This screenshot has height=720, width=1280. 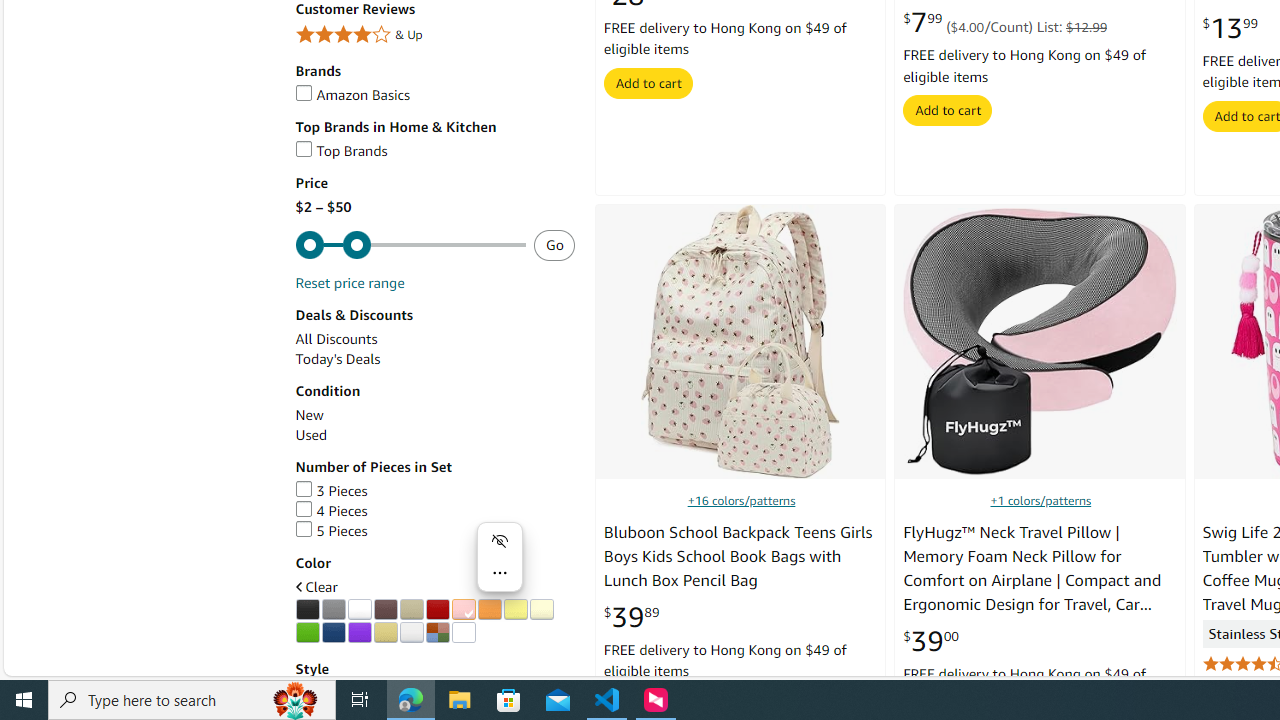 I want to click on Orange, so click(x=489, y=610).